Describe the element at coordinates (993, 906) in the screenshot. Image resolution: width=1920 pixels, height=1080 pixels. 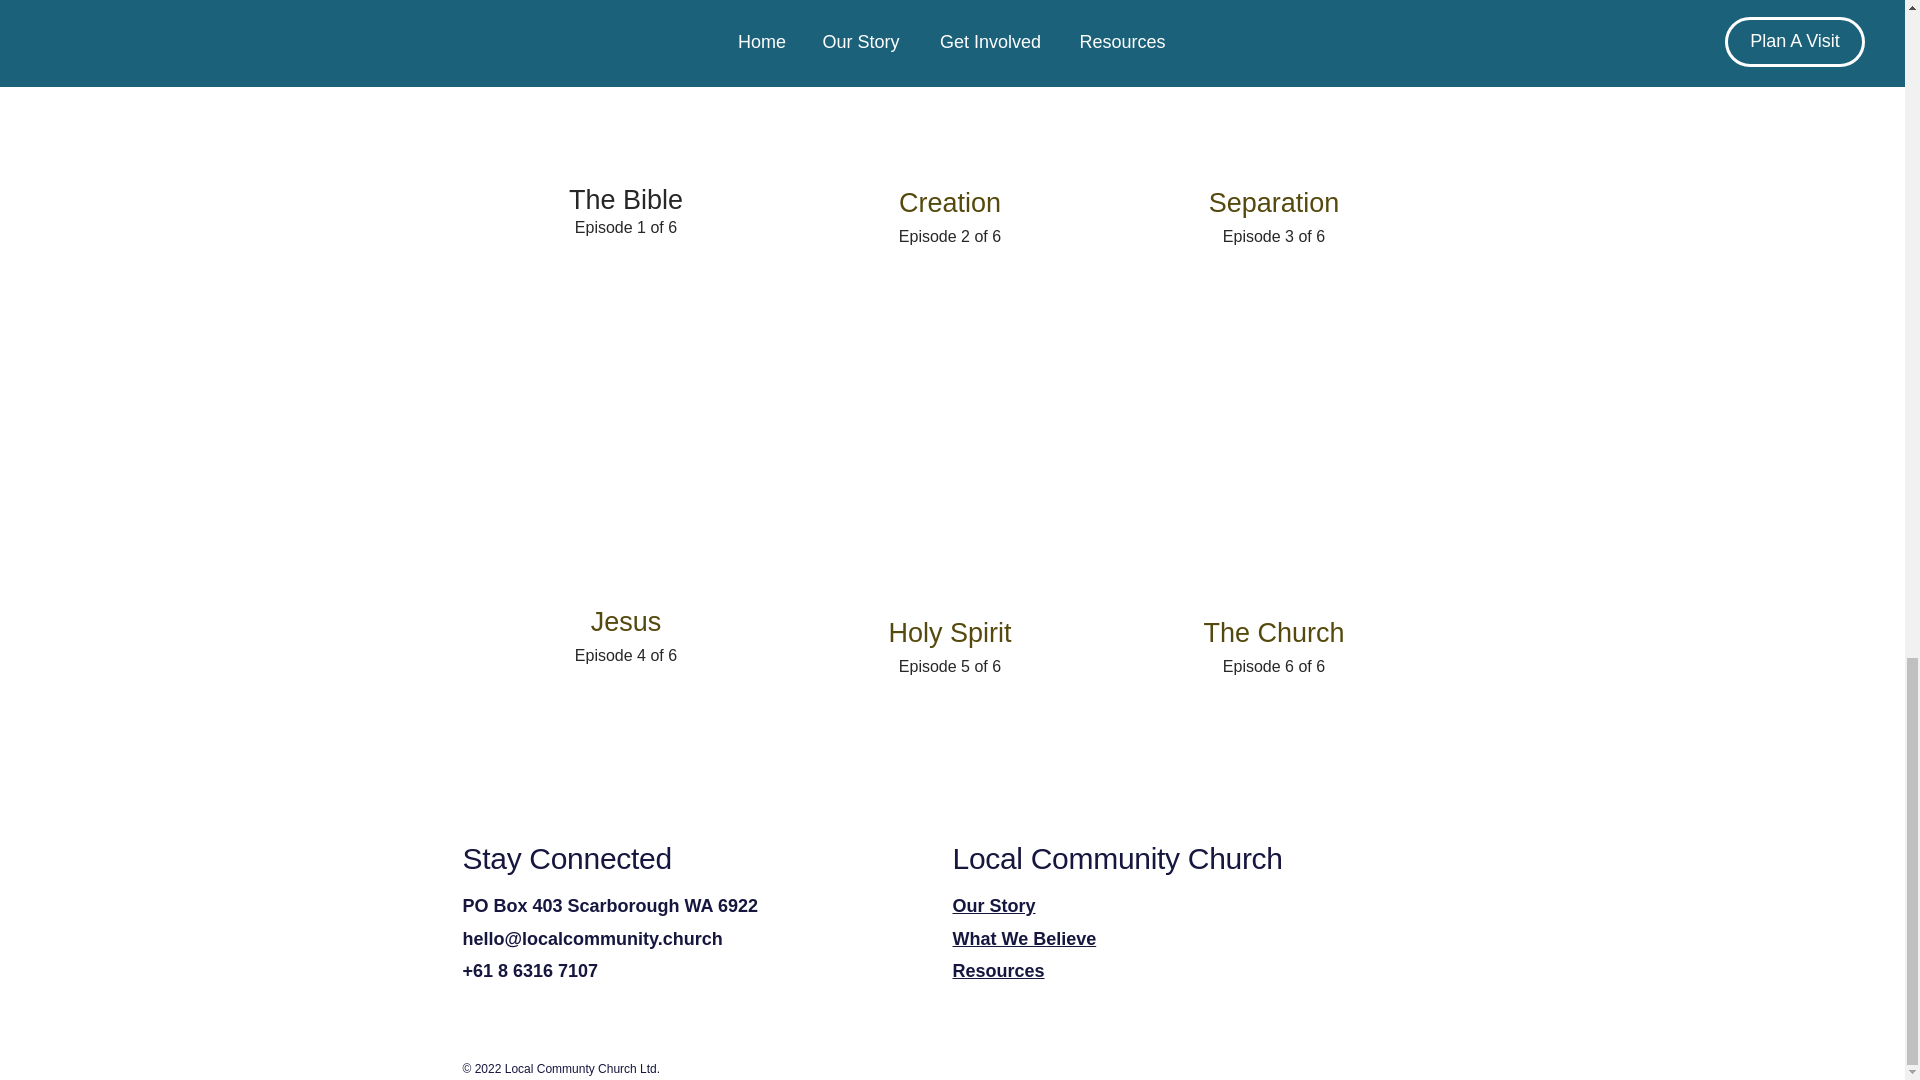
I see `Our Story` at that location.